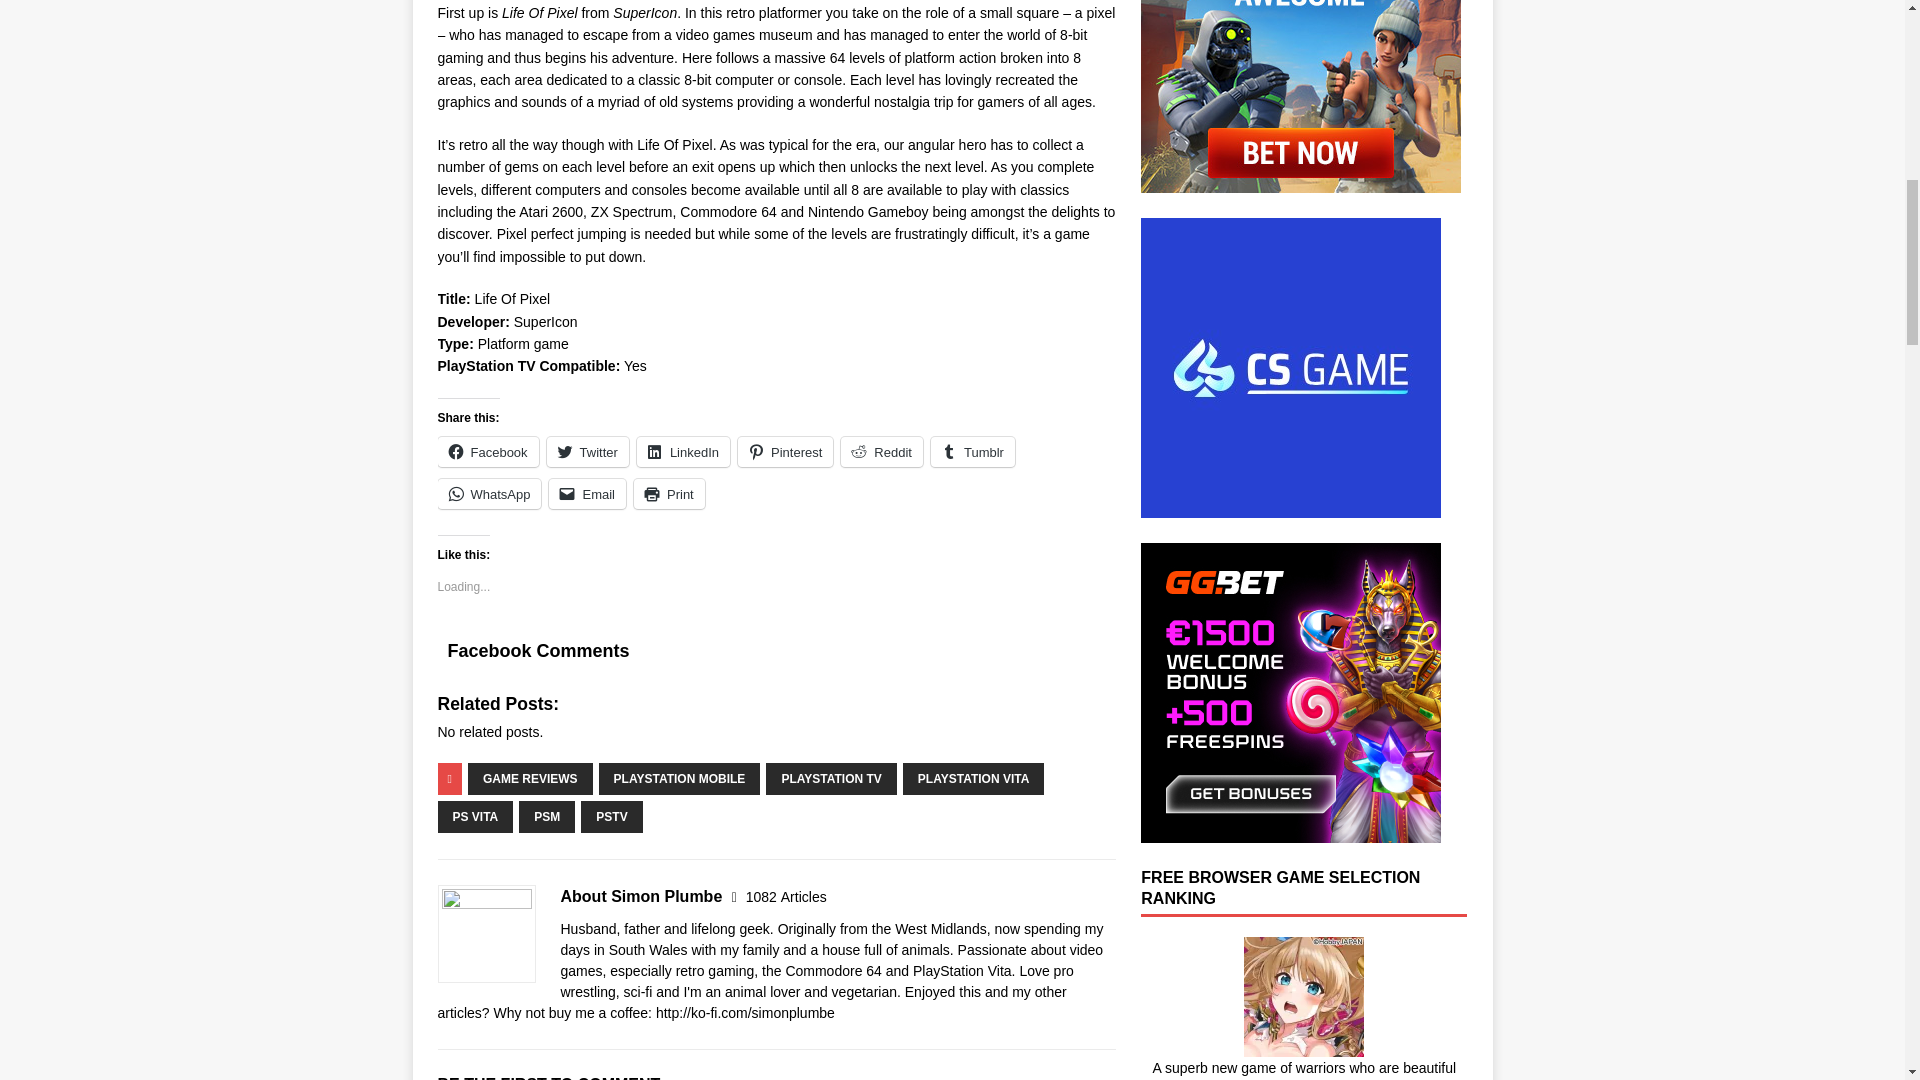 The height and width of the screenshot is (1080, 1920). What do you see at coordinates (668, 494) in the screenshot?
I see `Click to print` at bounding box center [668, 494].